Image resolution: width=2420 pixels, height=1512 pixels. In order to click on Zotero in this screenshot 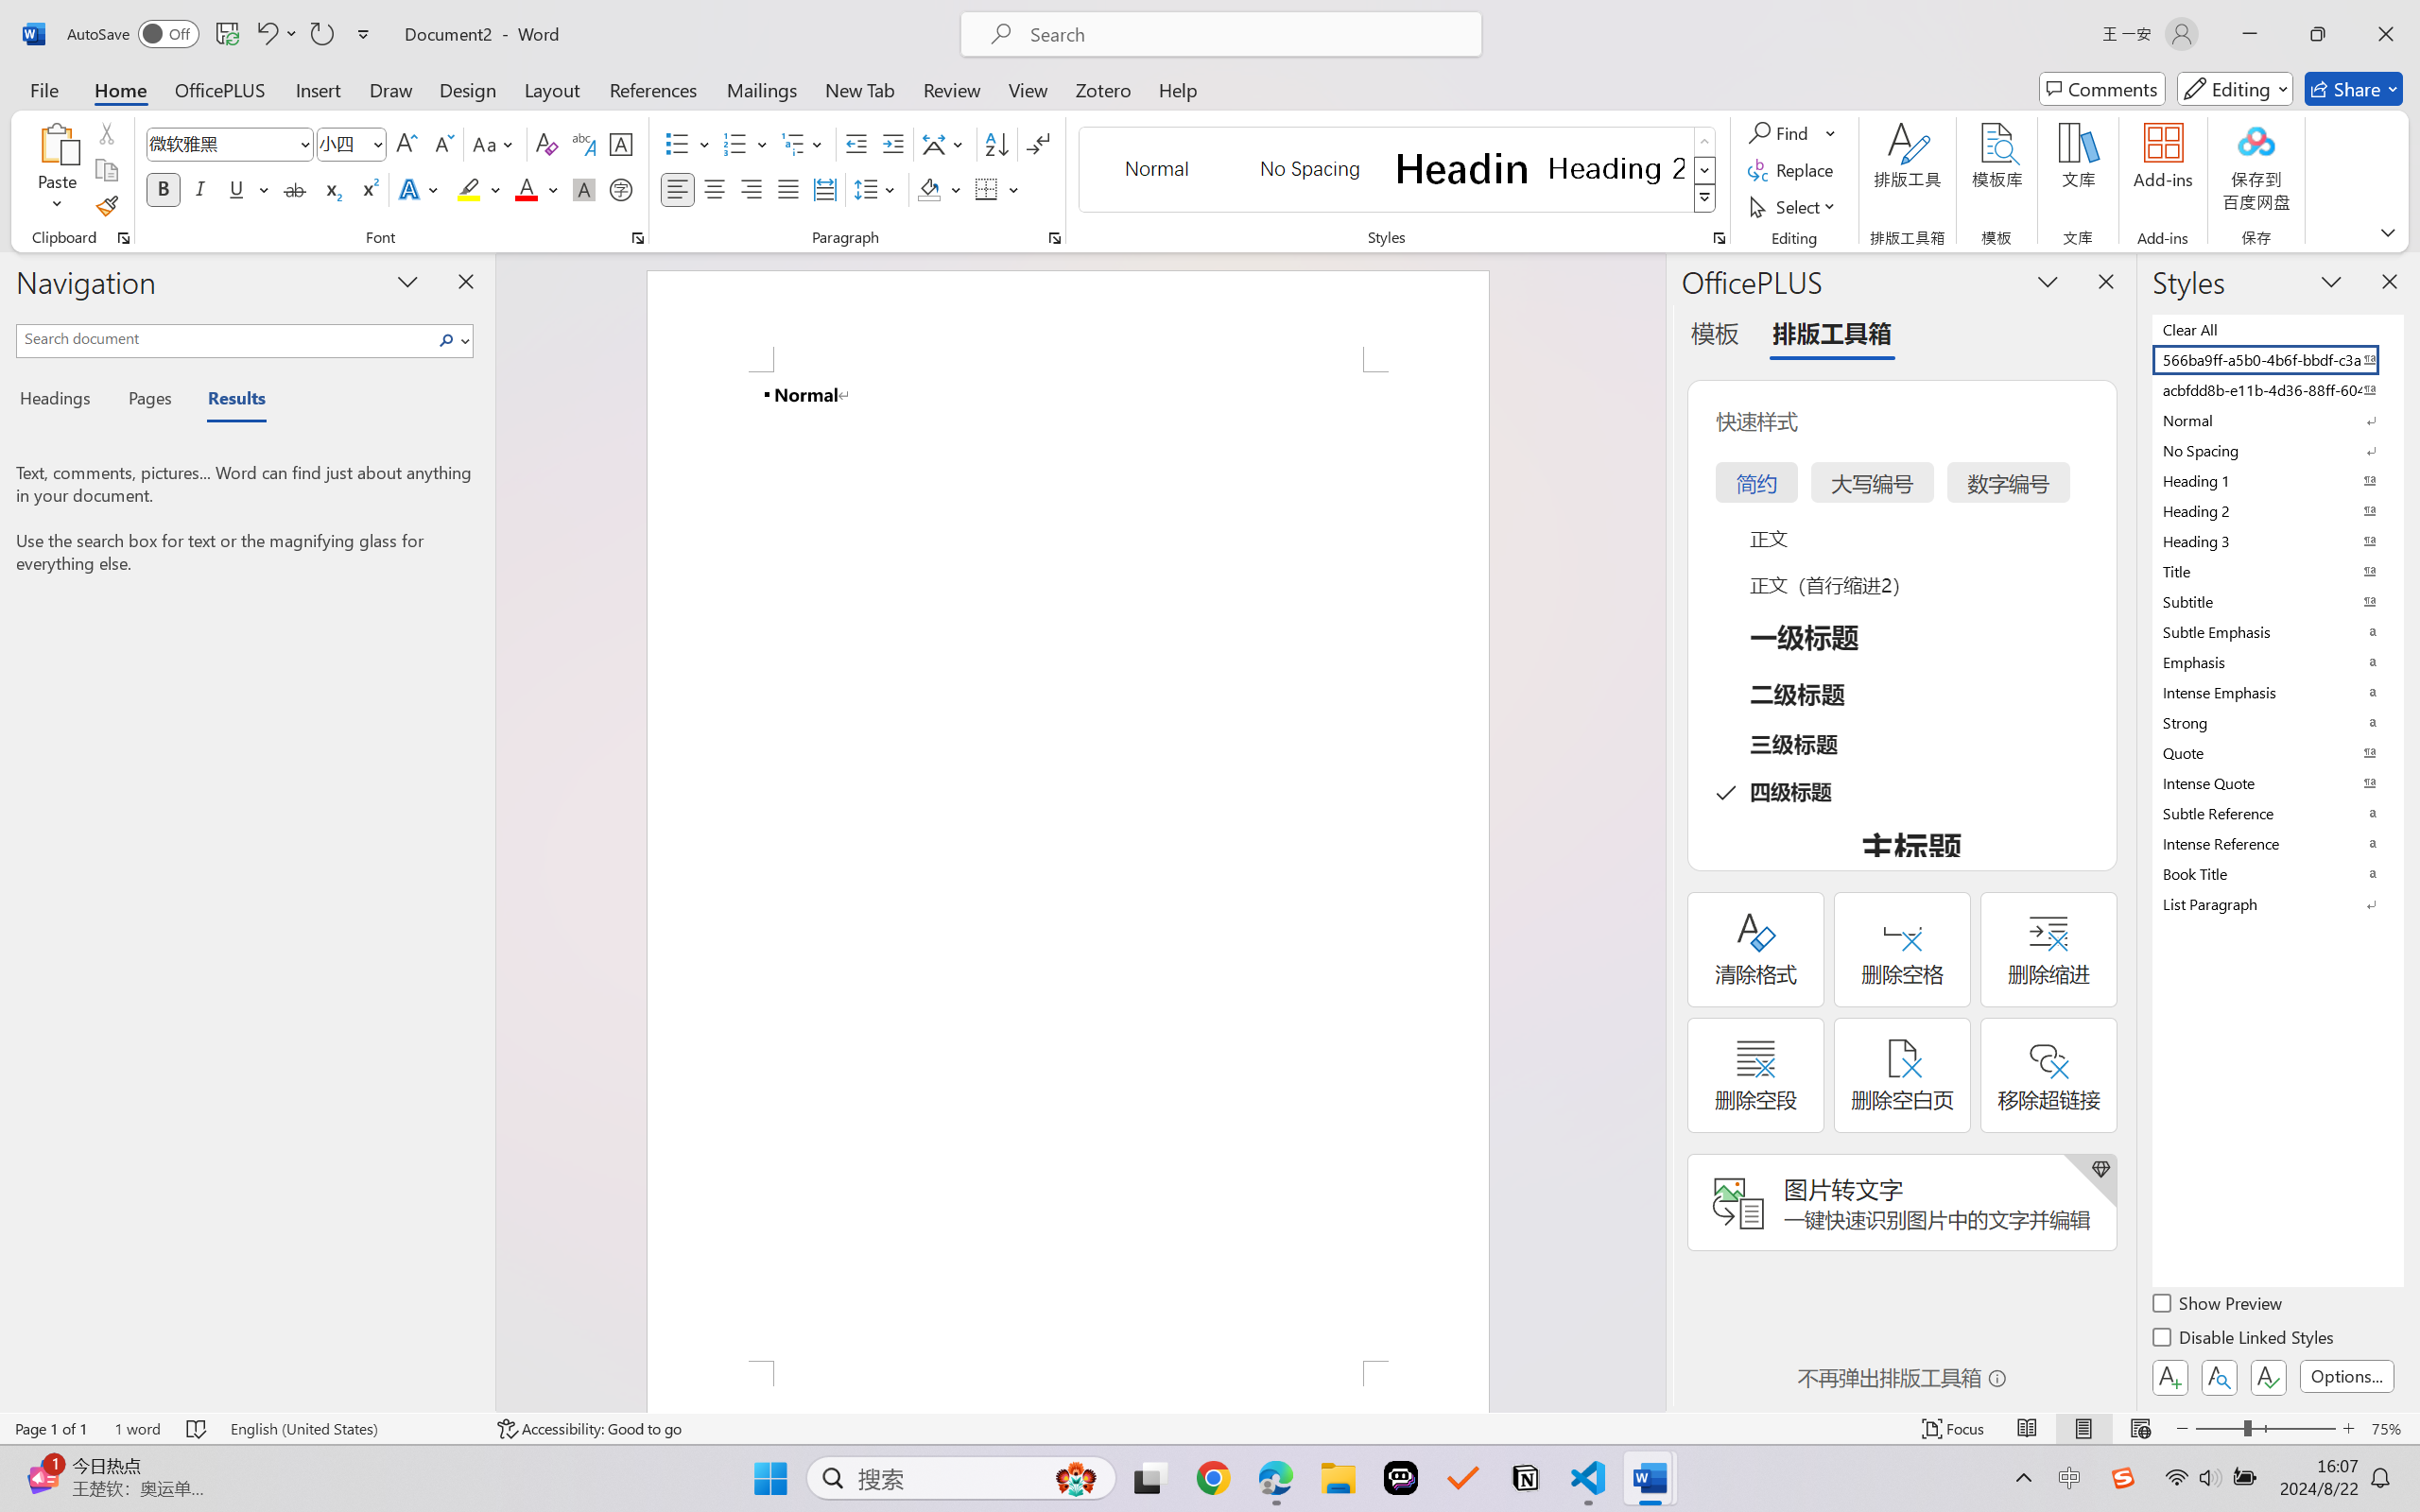, I will do `click(1102, 89)`.